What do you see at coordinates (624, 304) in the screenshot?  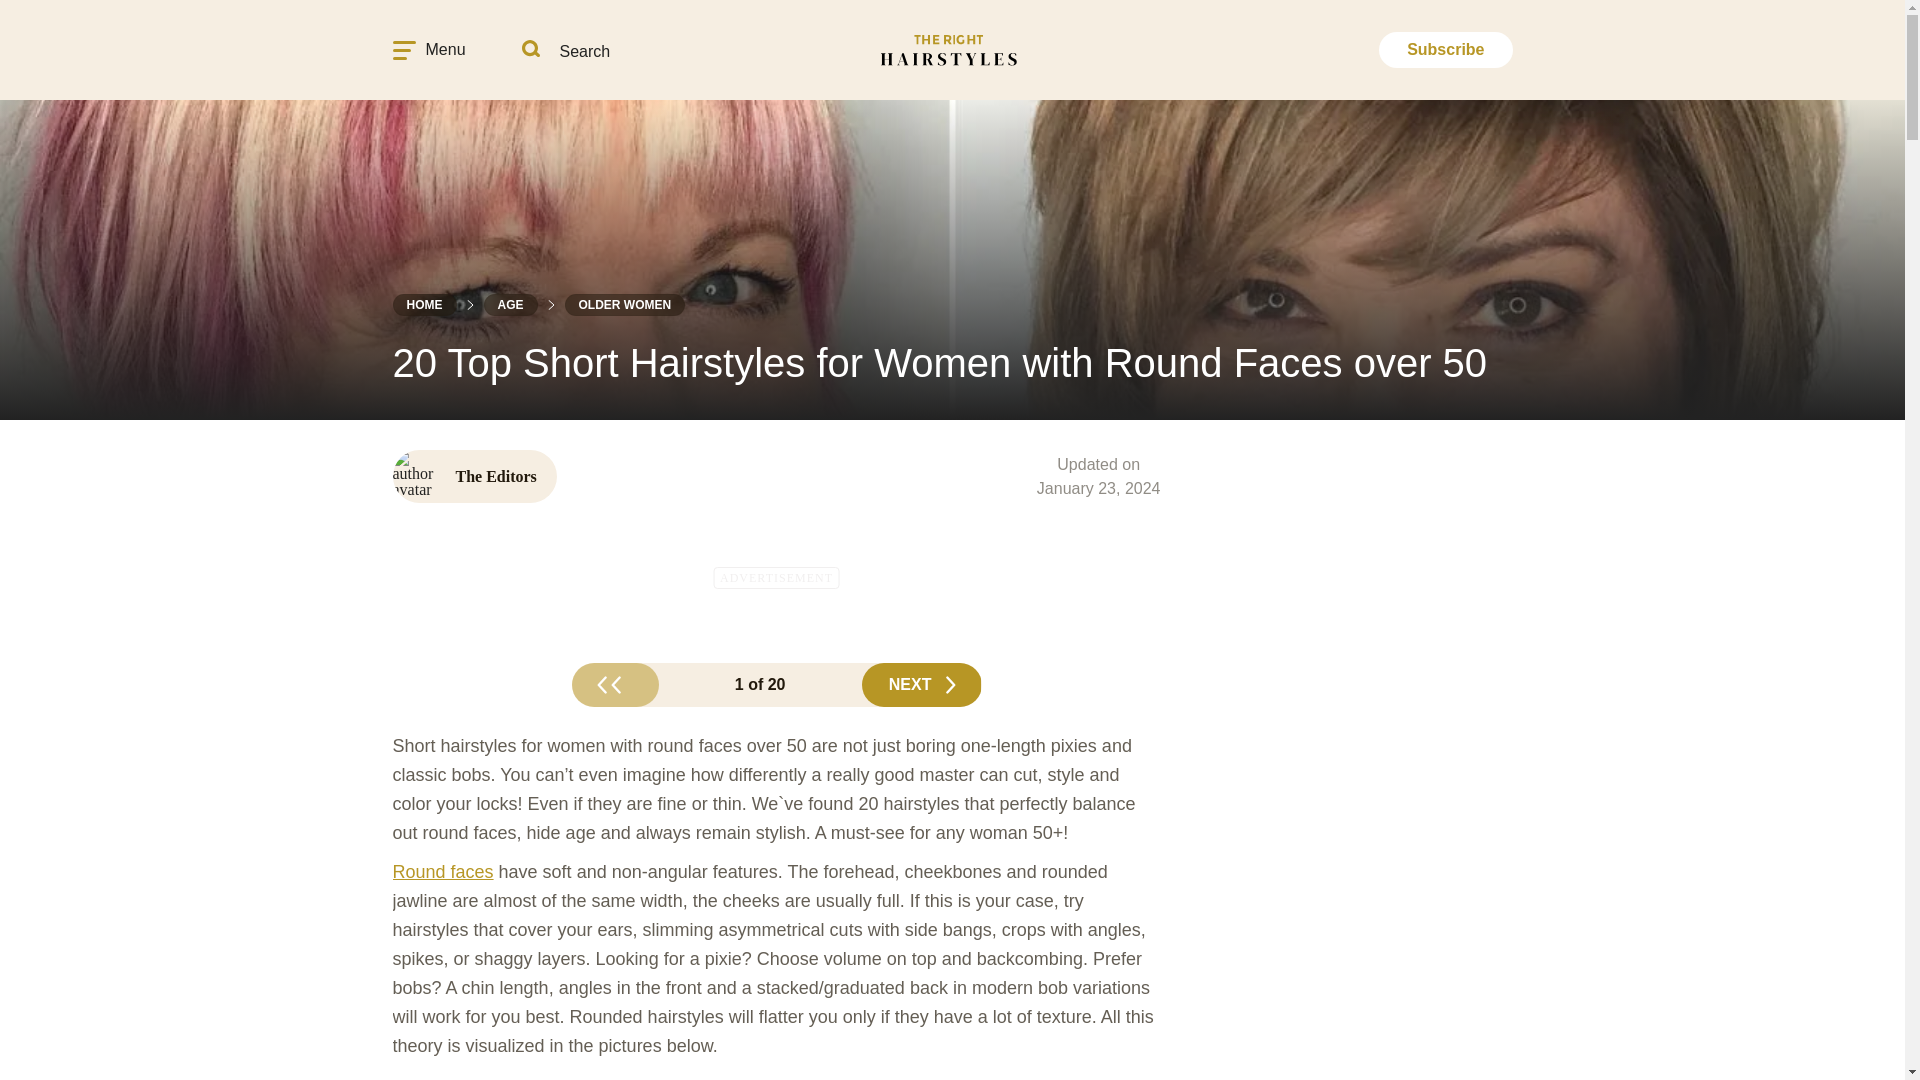 I see `OLDER WOMEN` at bounding box center [624, 304].